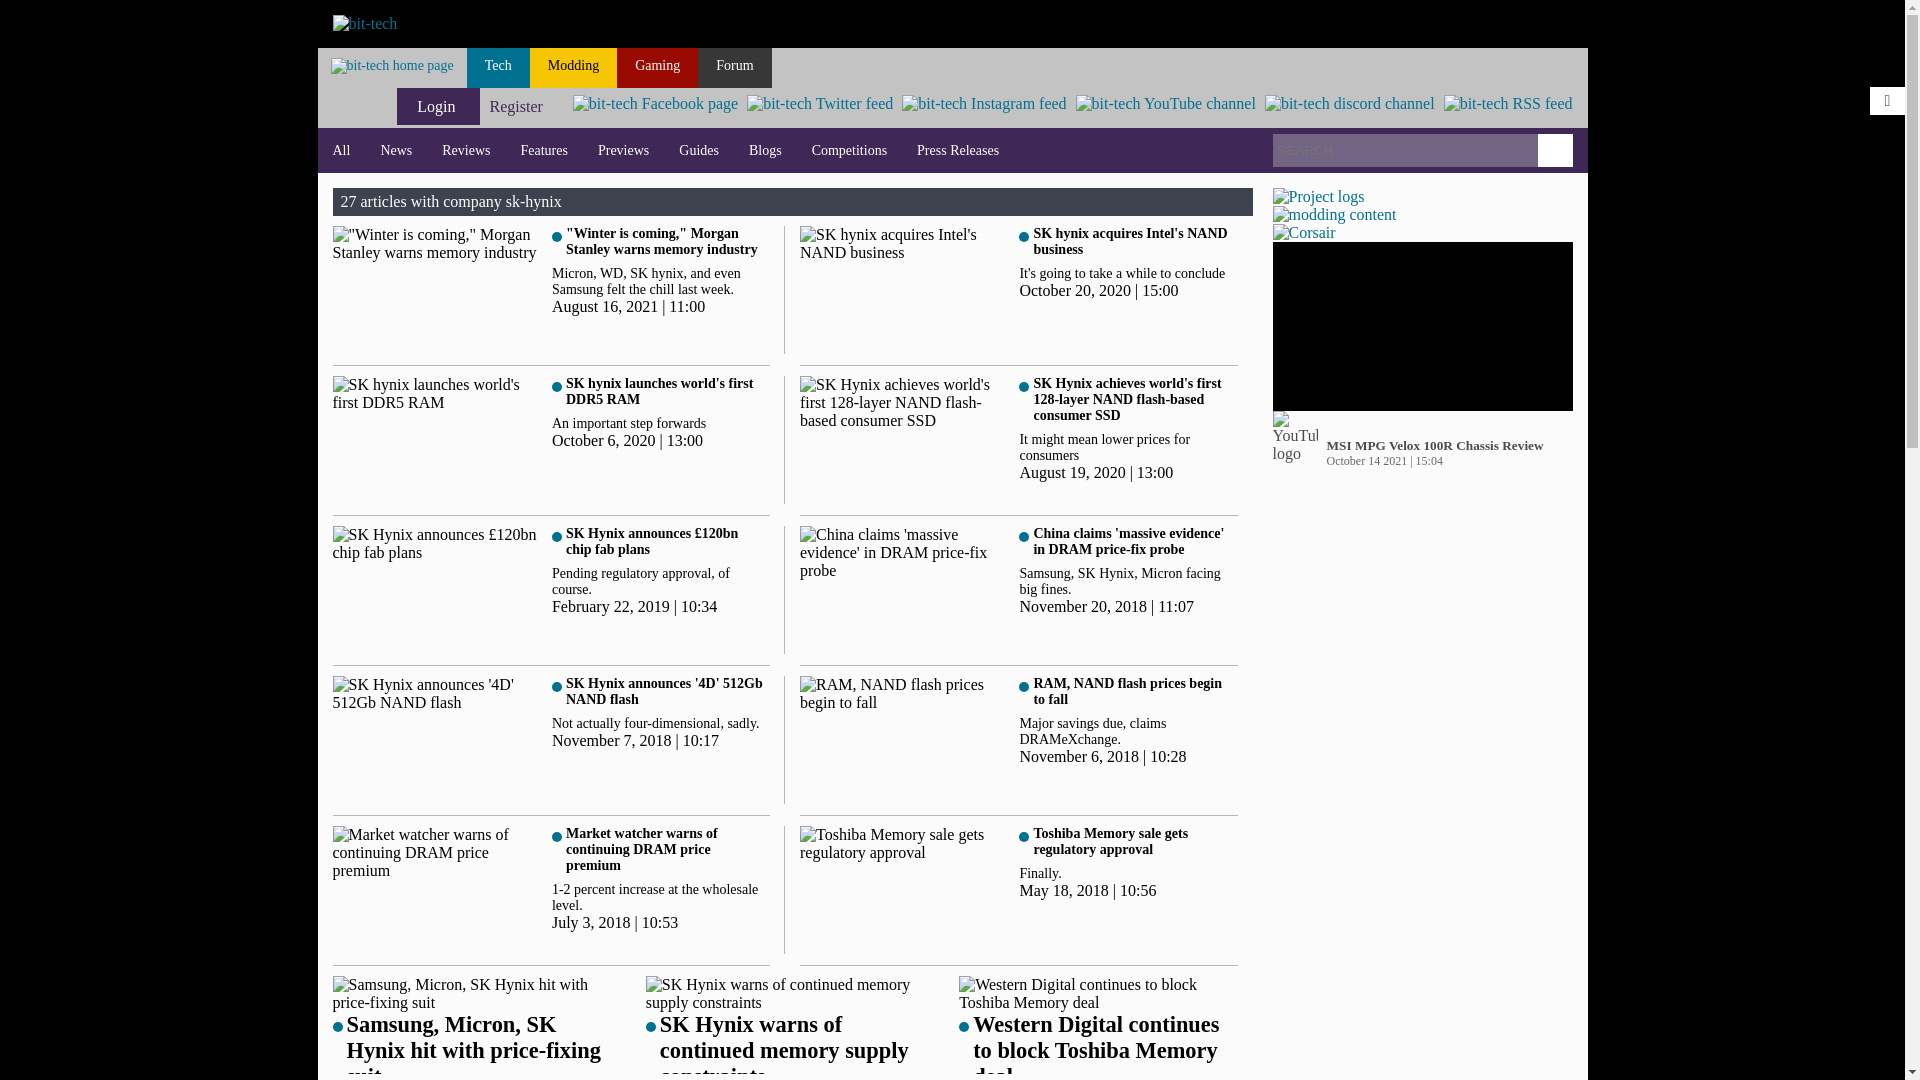 The image size is (1920, 1080). Describe the element at coordinates (958, 150) in the screenshot. I see `Press Releases` at that location.